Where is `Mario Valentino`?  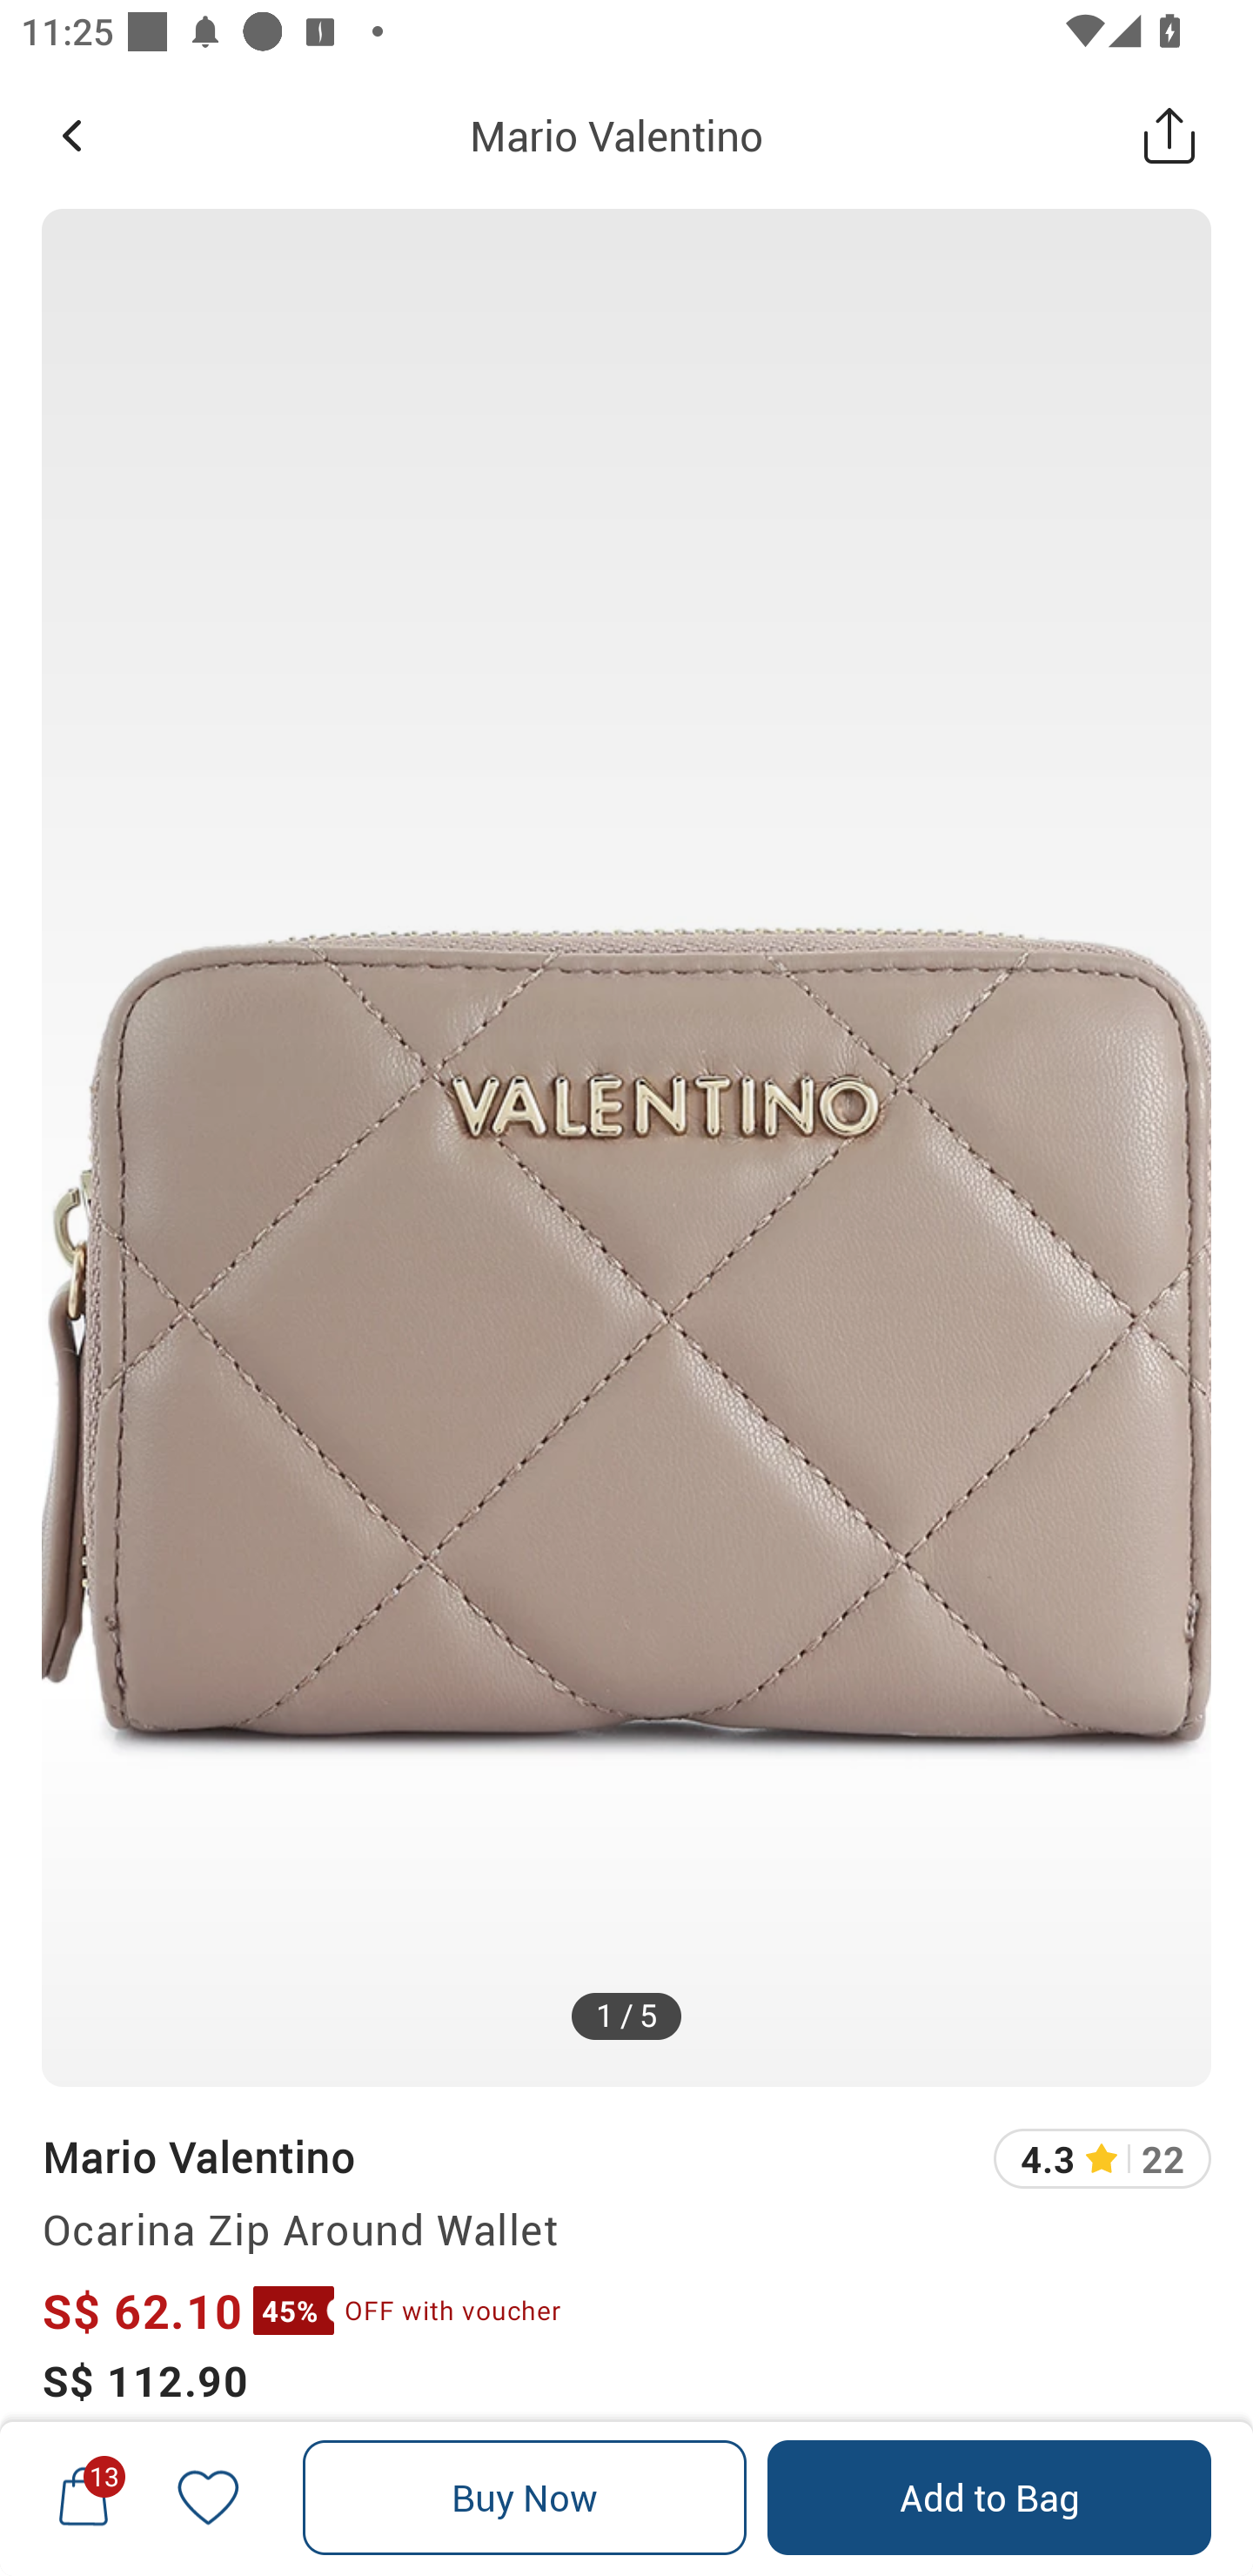
Mario Valentino is located at coordinates (198, 2156).